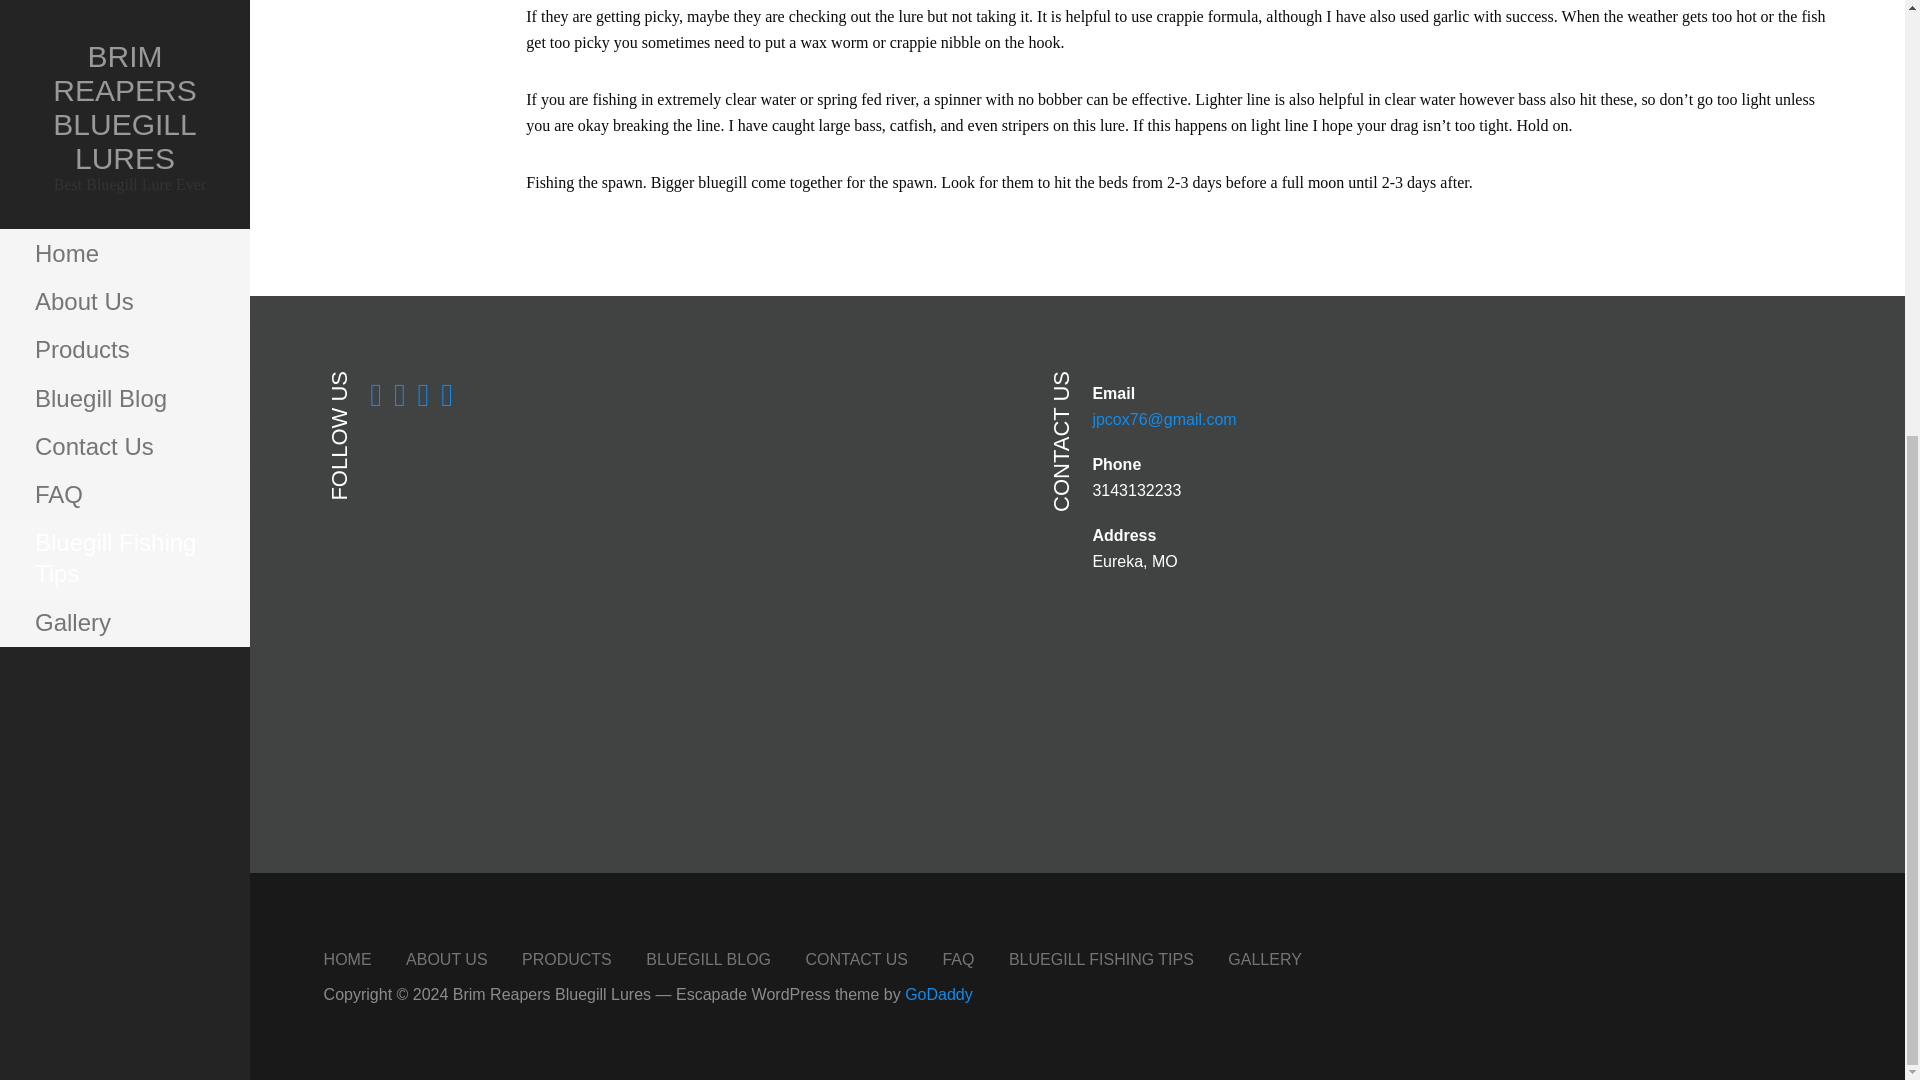 The height and width of the screenshot is (1080, 1920). What do you see at coordinates (856, 959) in the screenshot?
I see `CONTACT US` at bounding box center [856, 959].